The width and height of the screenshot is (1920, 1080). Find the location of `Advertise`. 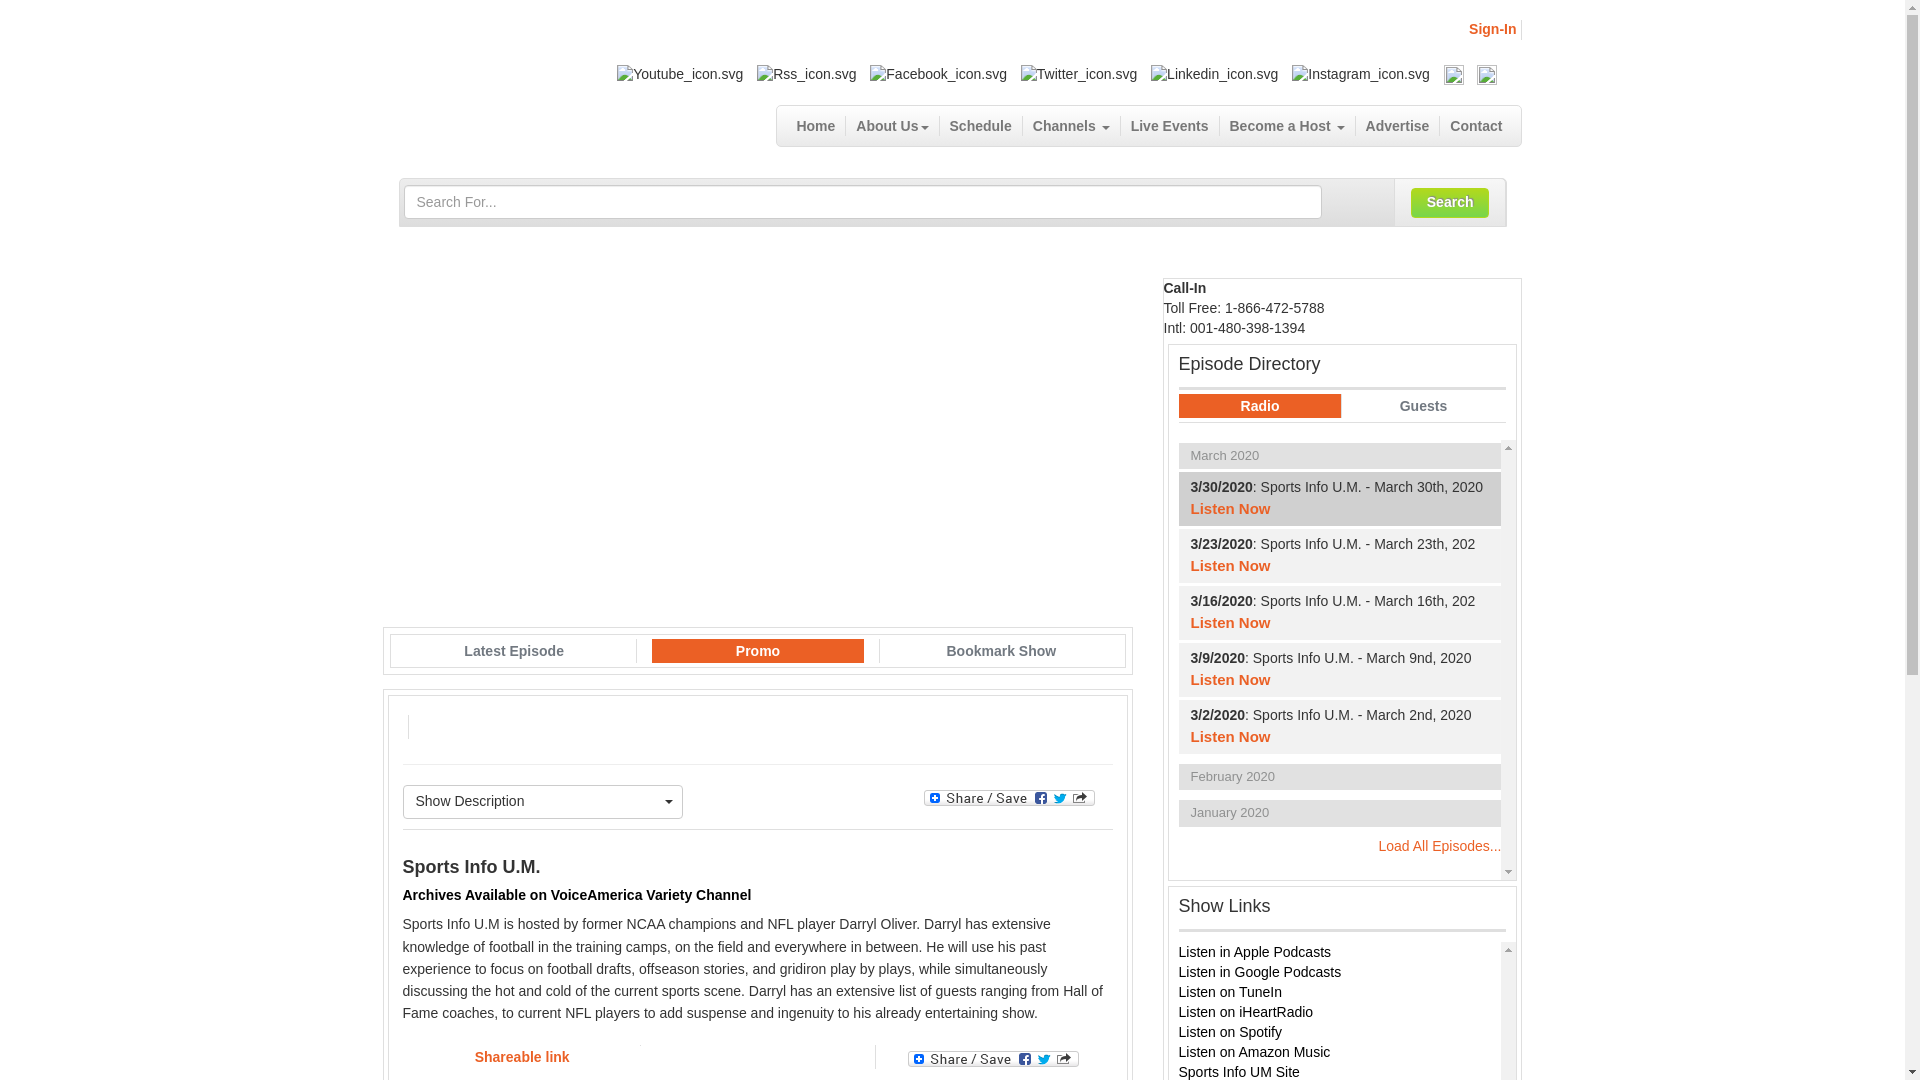

Advertise is located at coordinates (1398, 126).